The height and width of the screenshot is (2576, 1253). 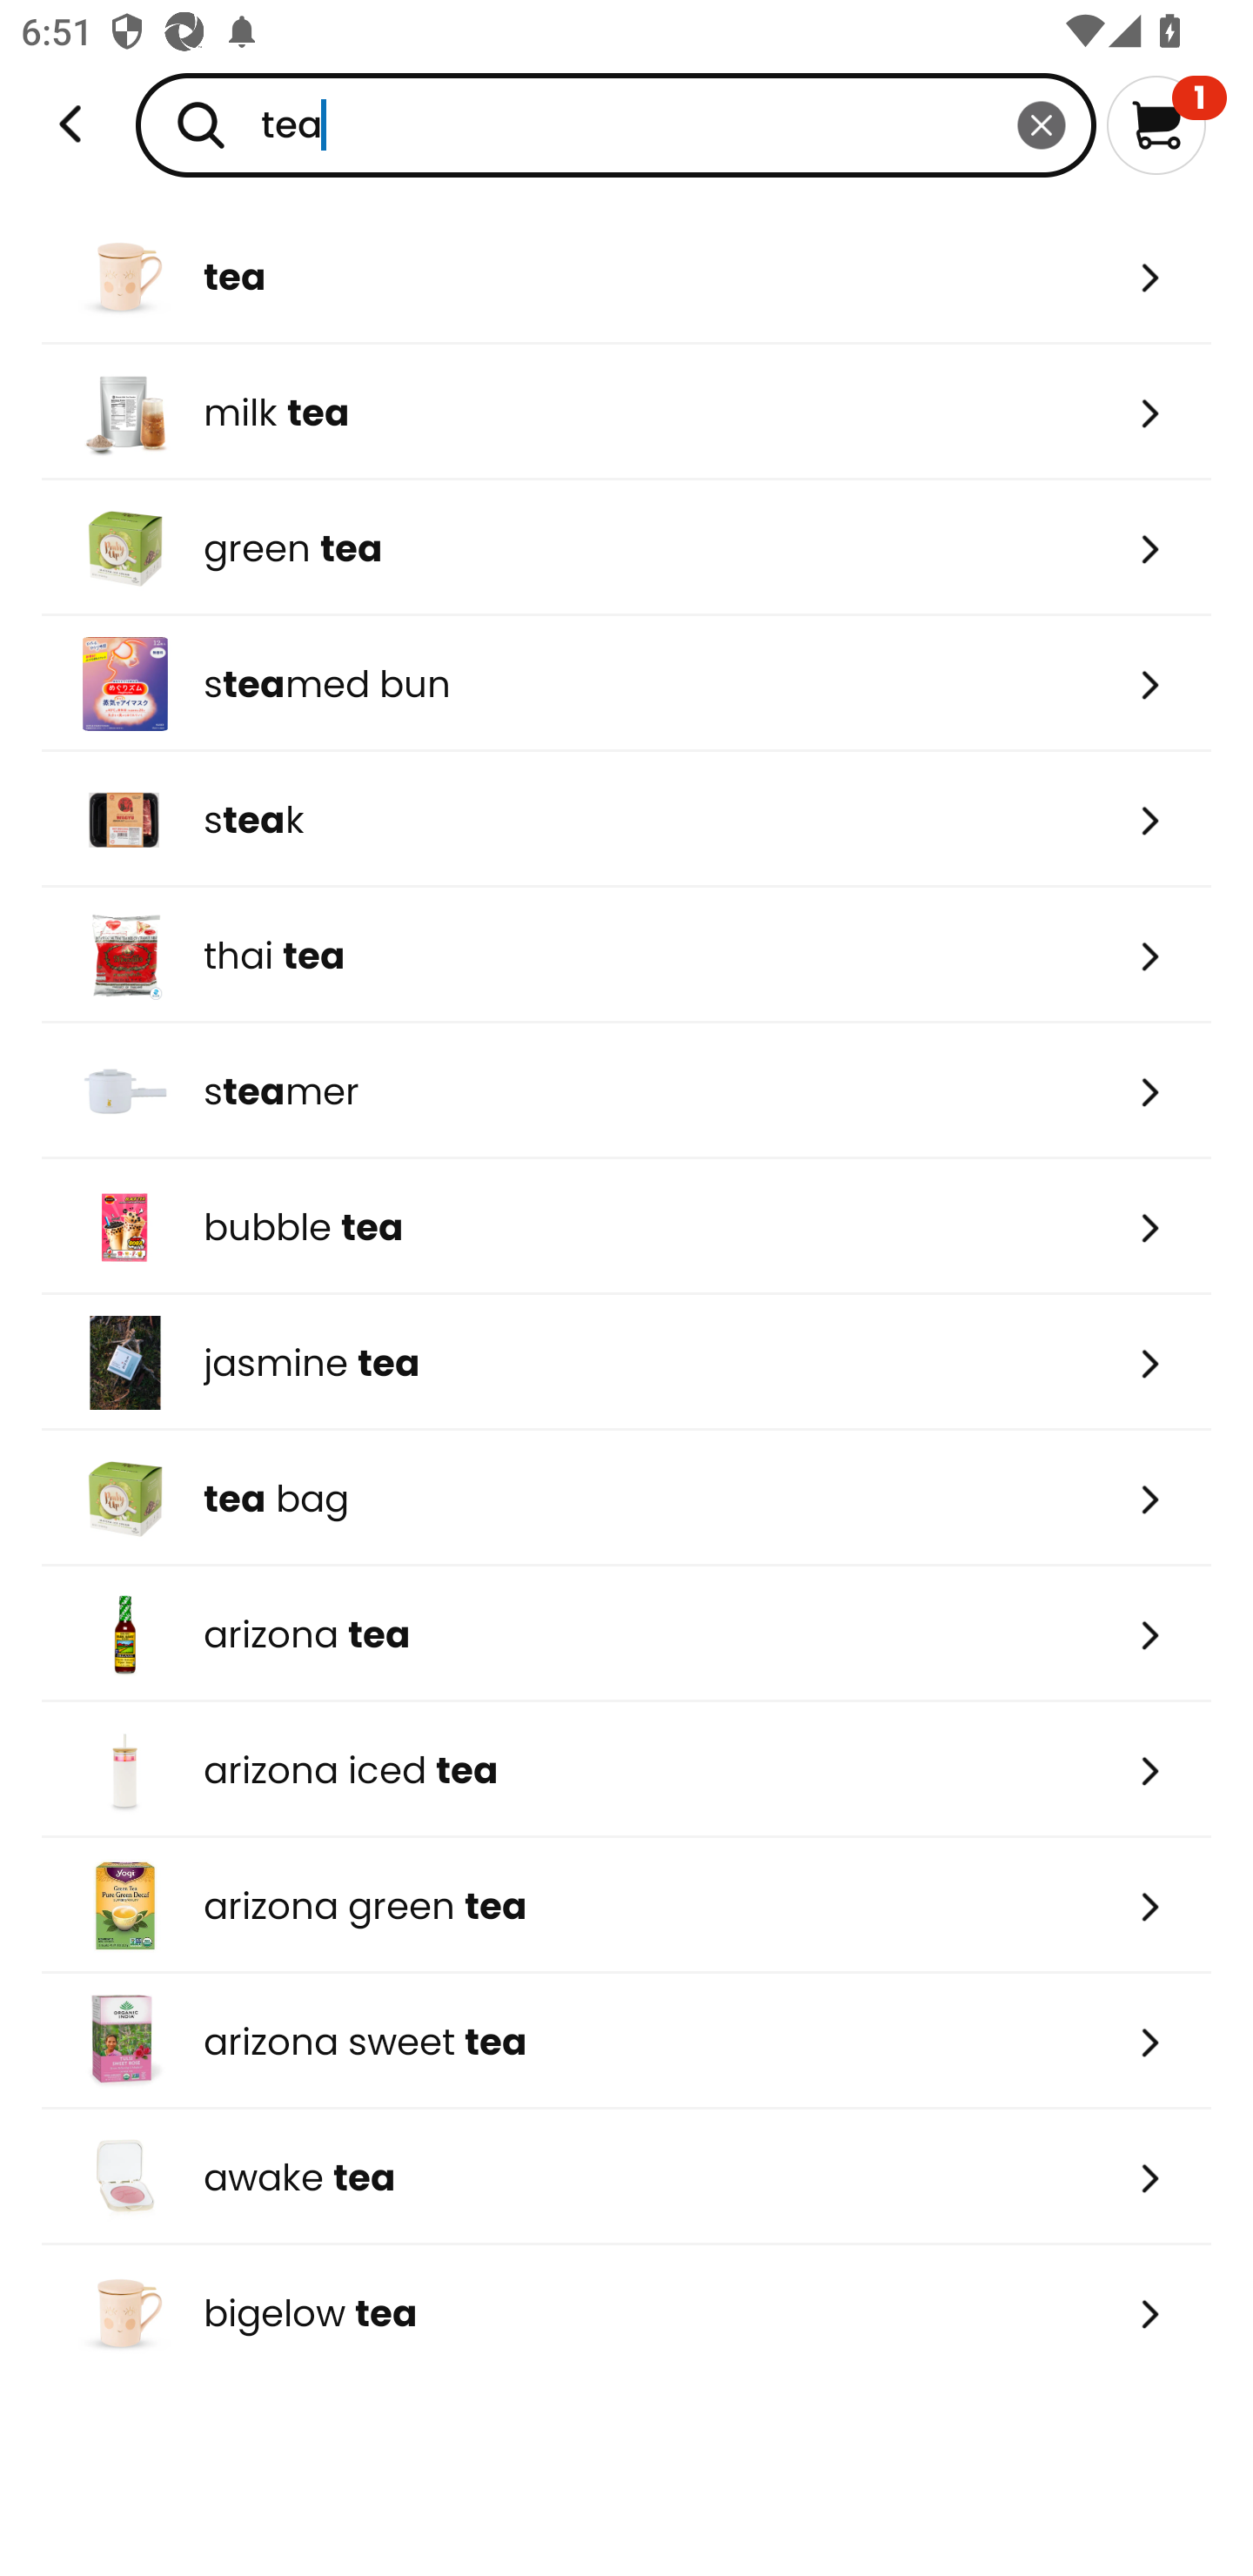 I want to click on bigelow tea, so click(x=626, y=2313).